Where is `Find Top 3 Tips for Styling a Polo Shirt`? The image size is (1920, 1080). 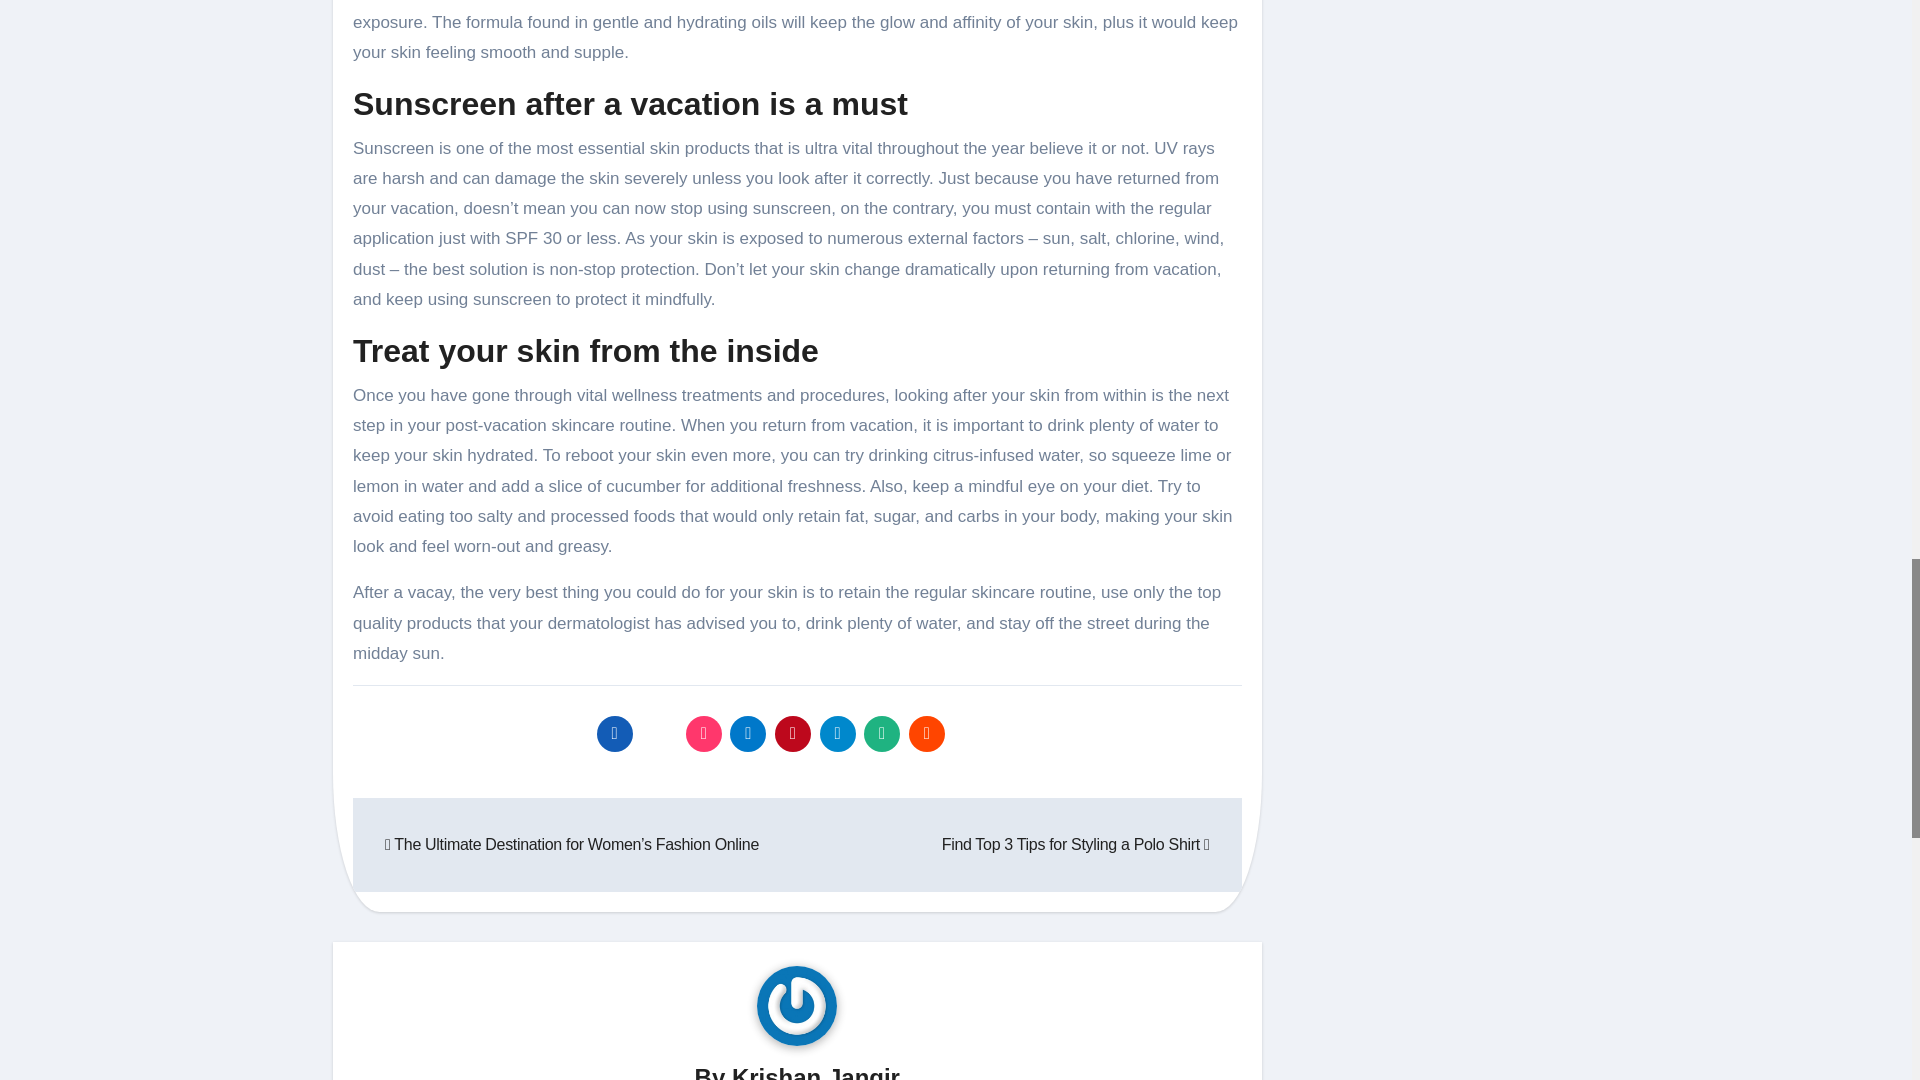 Find Top 3 Tips for Styling a Polo Shirt is located at coordinates (1076, 844).